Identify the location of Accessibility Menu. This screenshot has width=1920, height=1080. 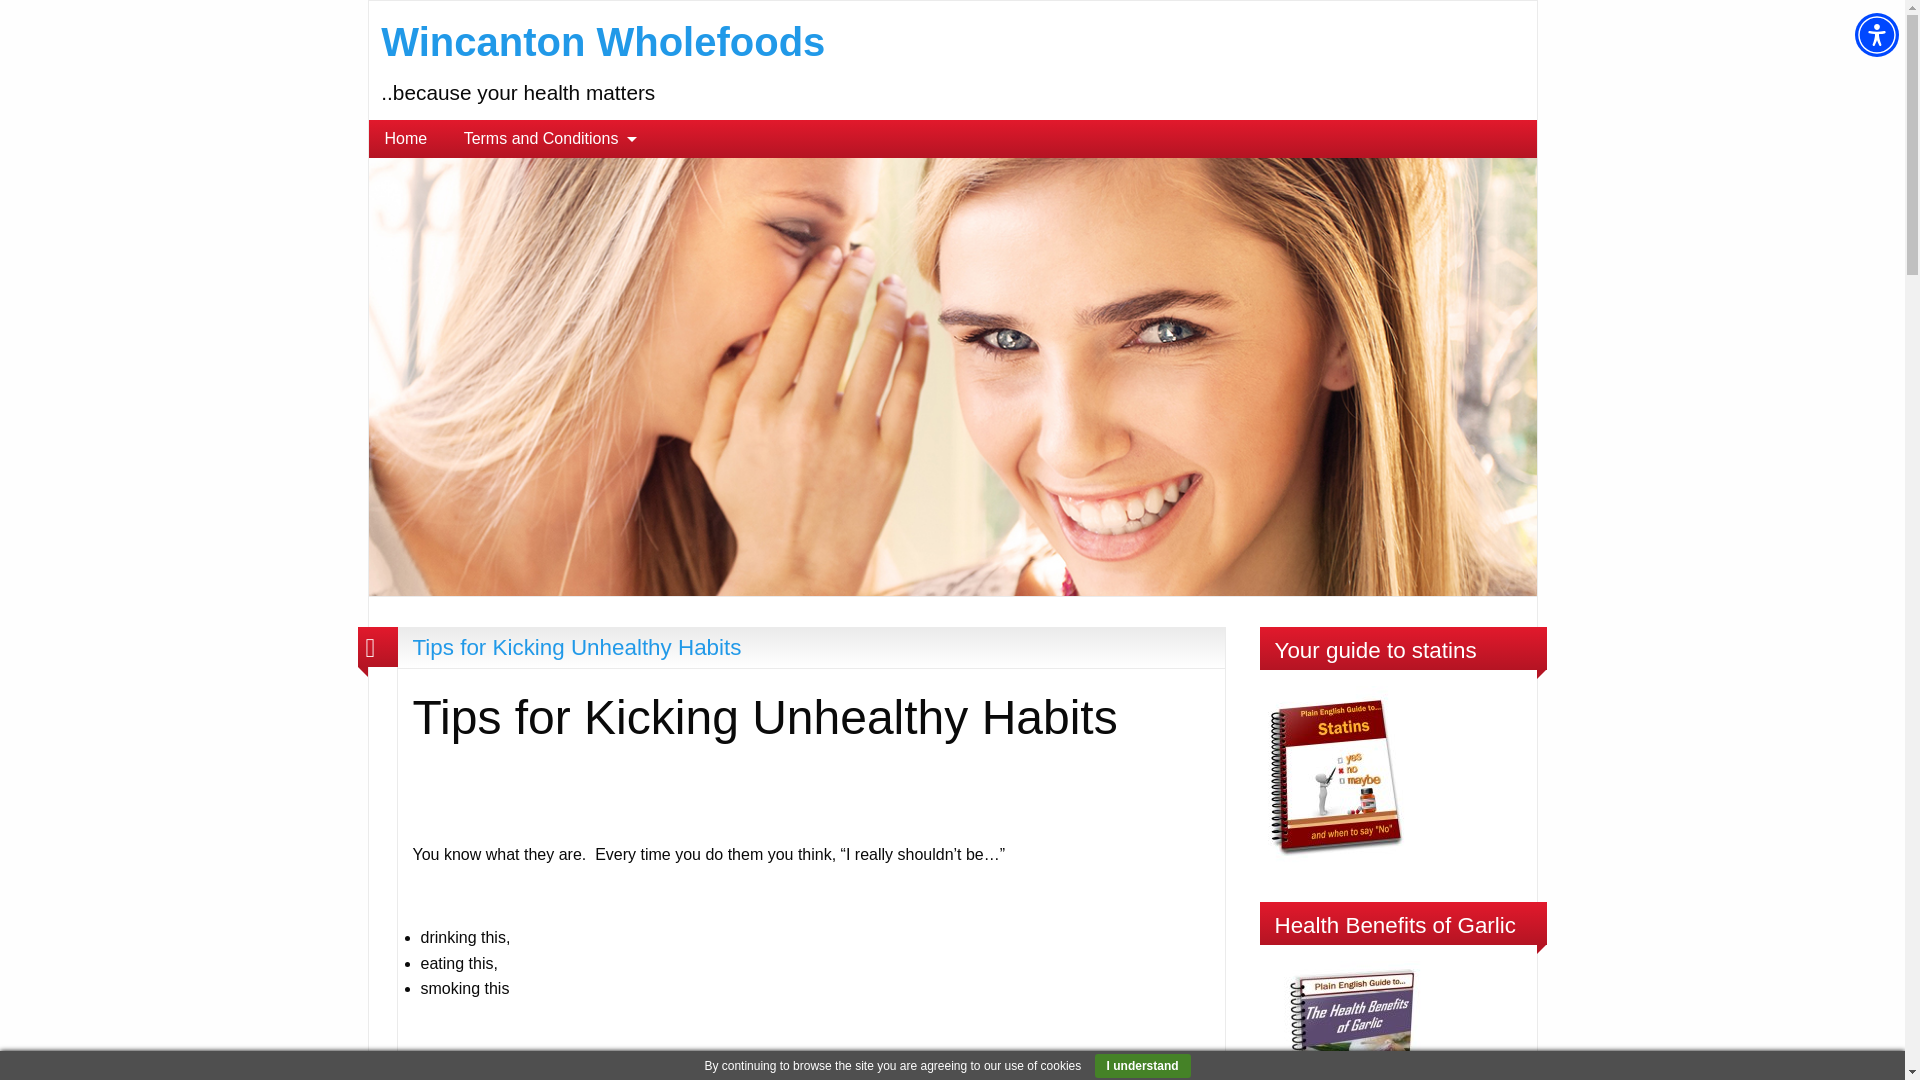
(1876, 34).